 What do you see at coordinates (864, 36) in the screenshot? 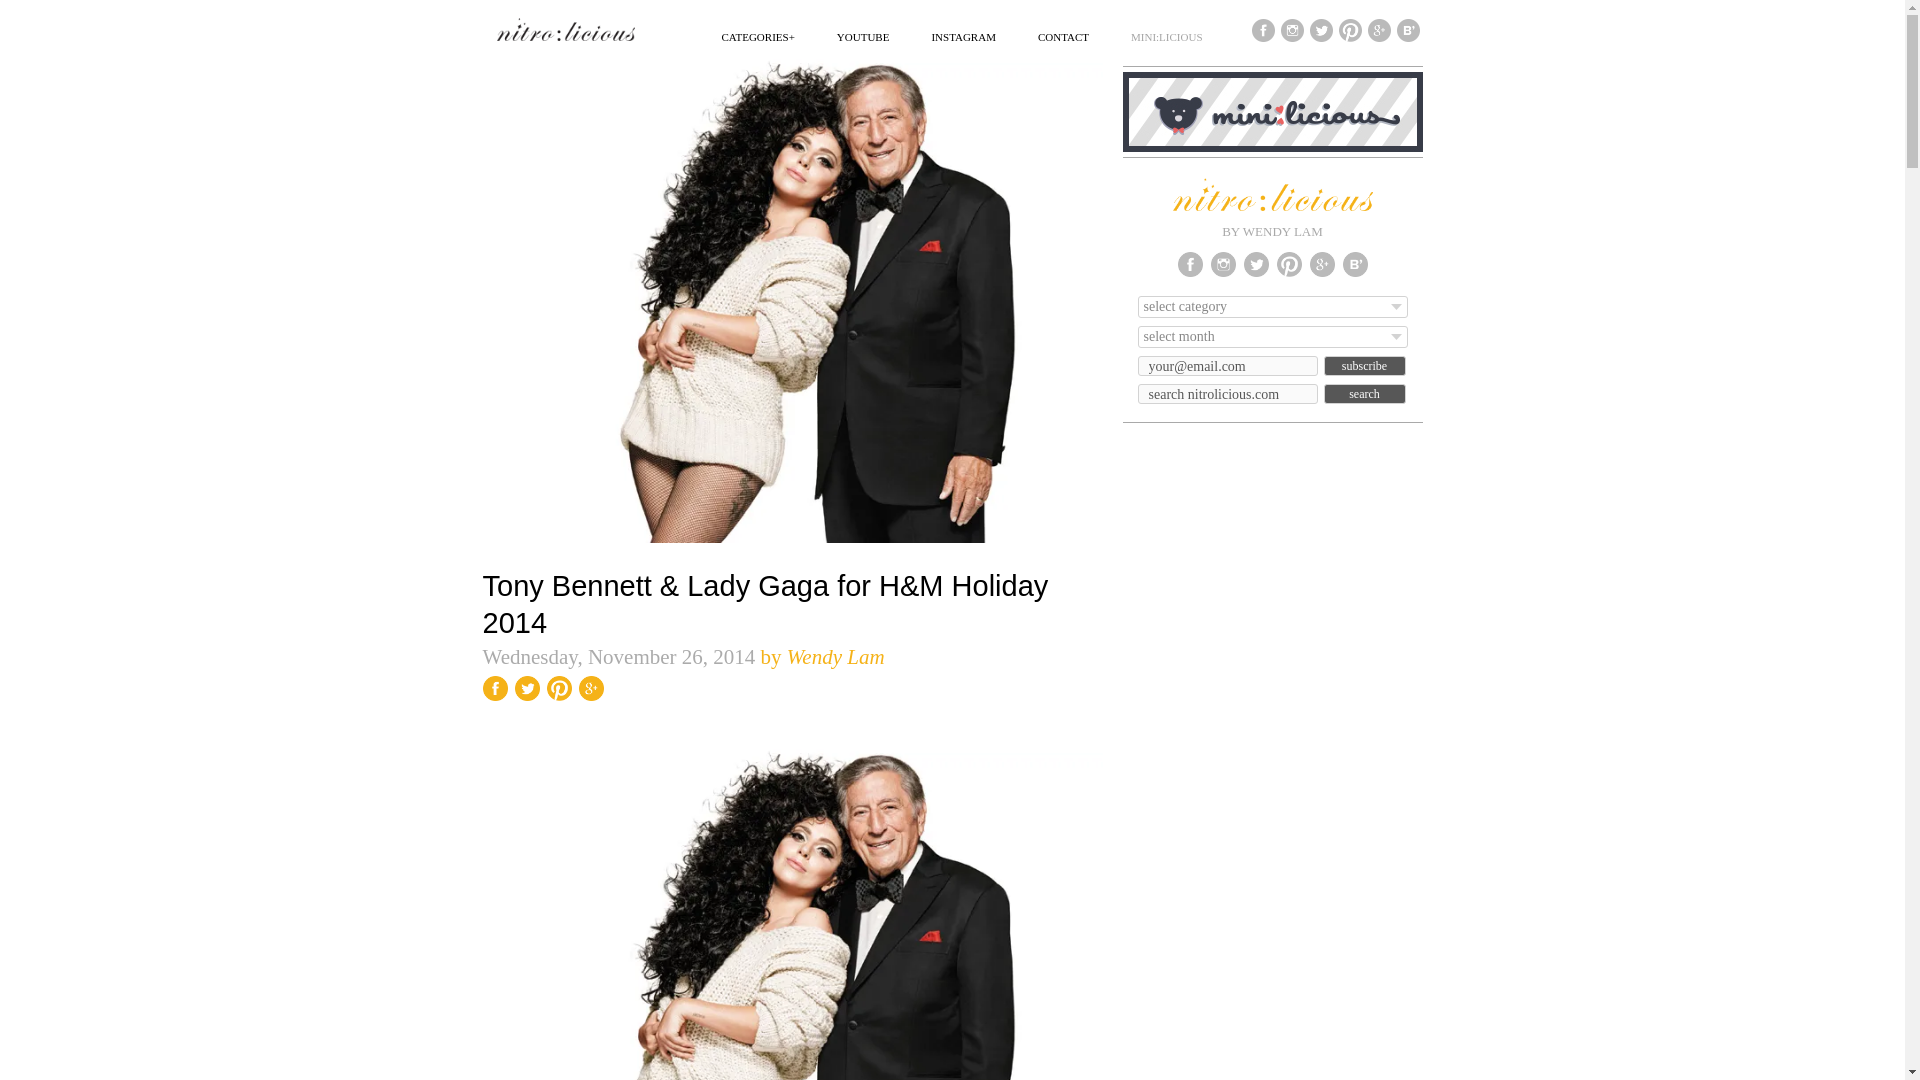
I see `YOUTUBE` at bounding box center [864, 36].